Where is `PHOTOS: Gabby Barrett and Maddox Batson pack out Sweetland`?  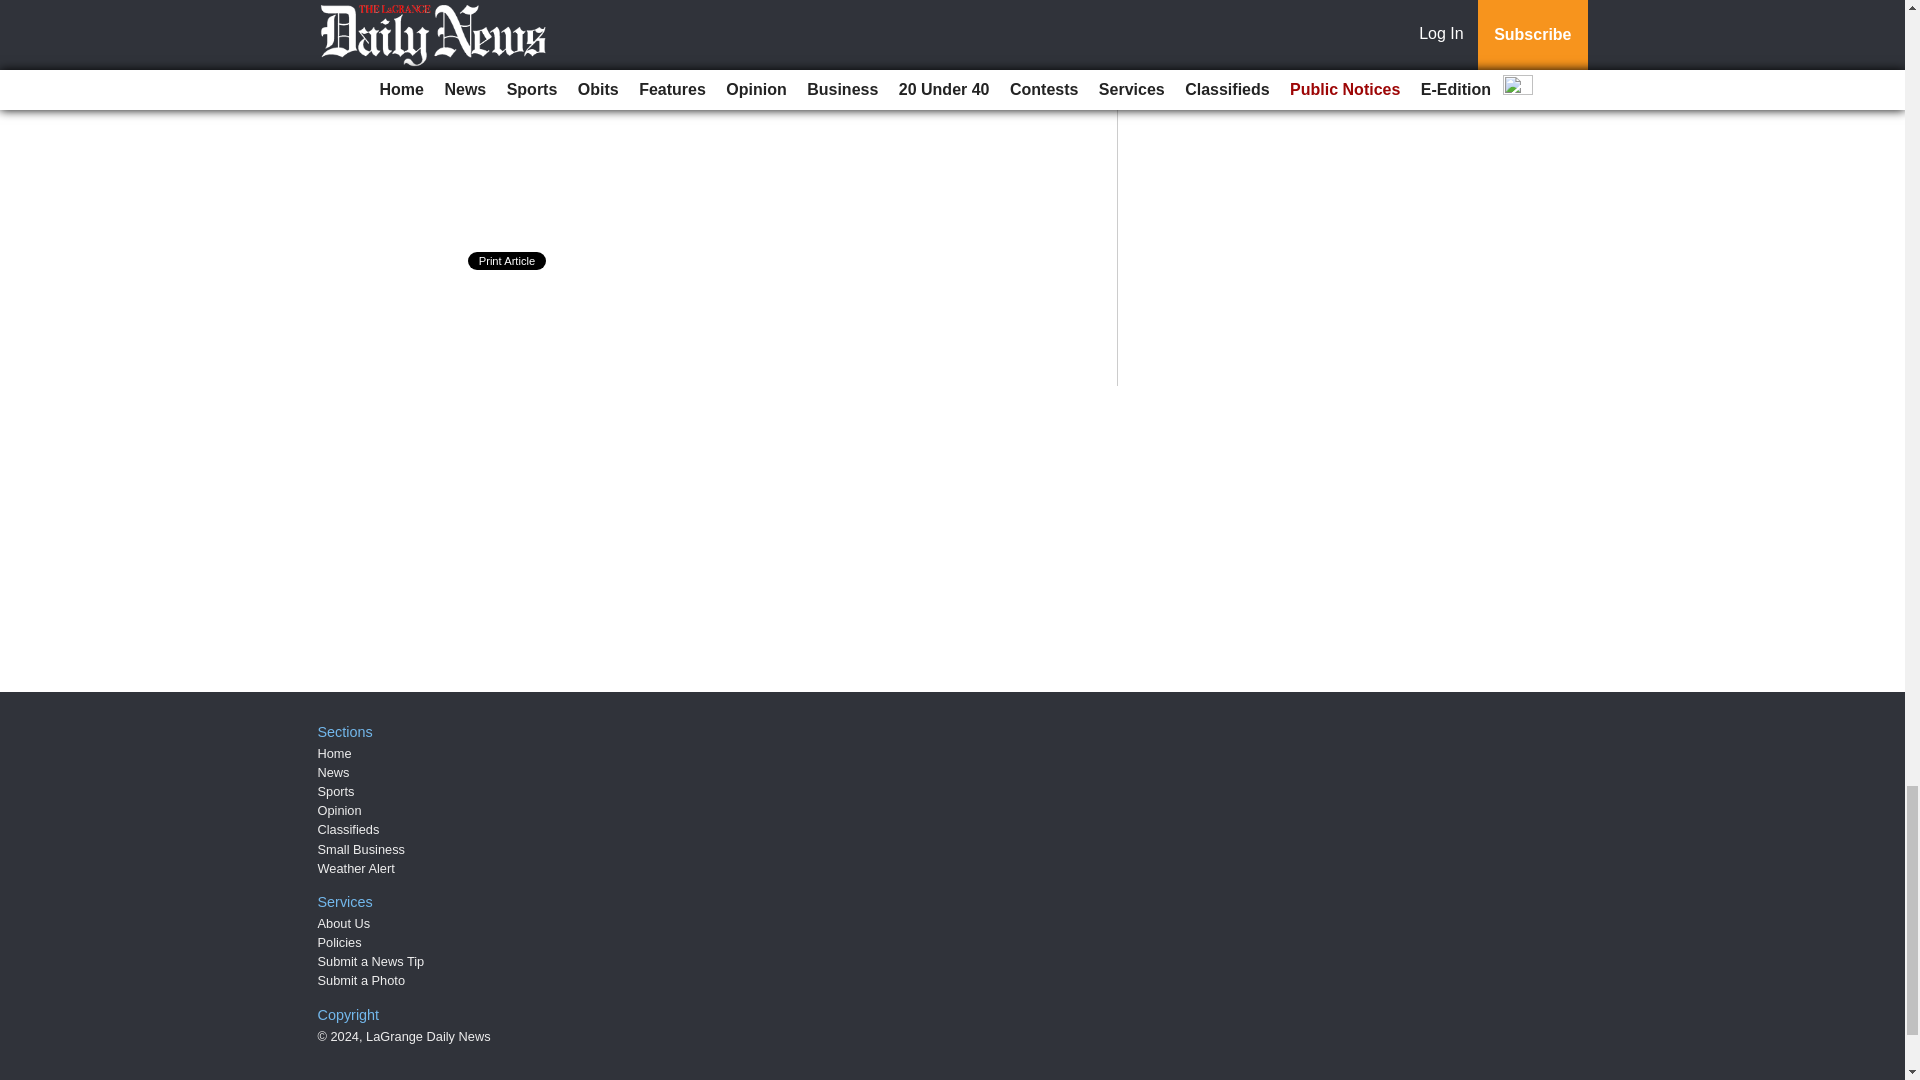
PHOTOS: Gabby Barrett and Maddox Batson pack out Sweetland is located at coordinates (746, 15).